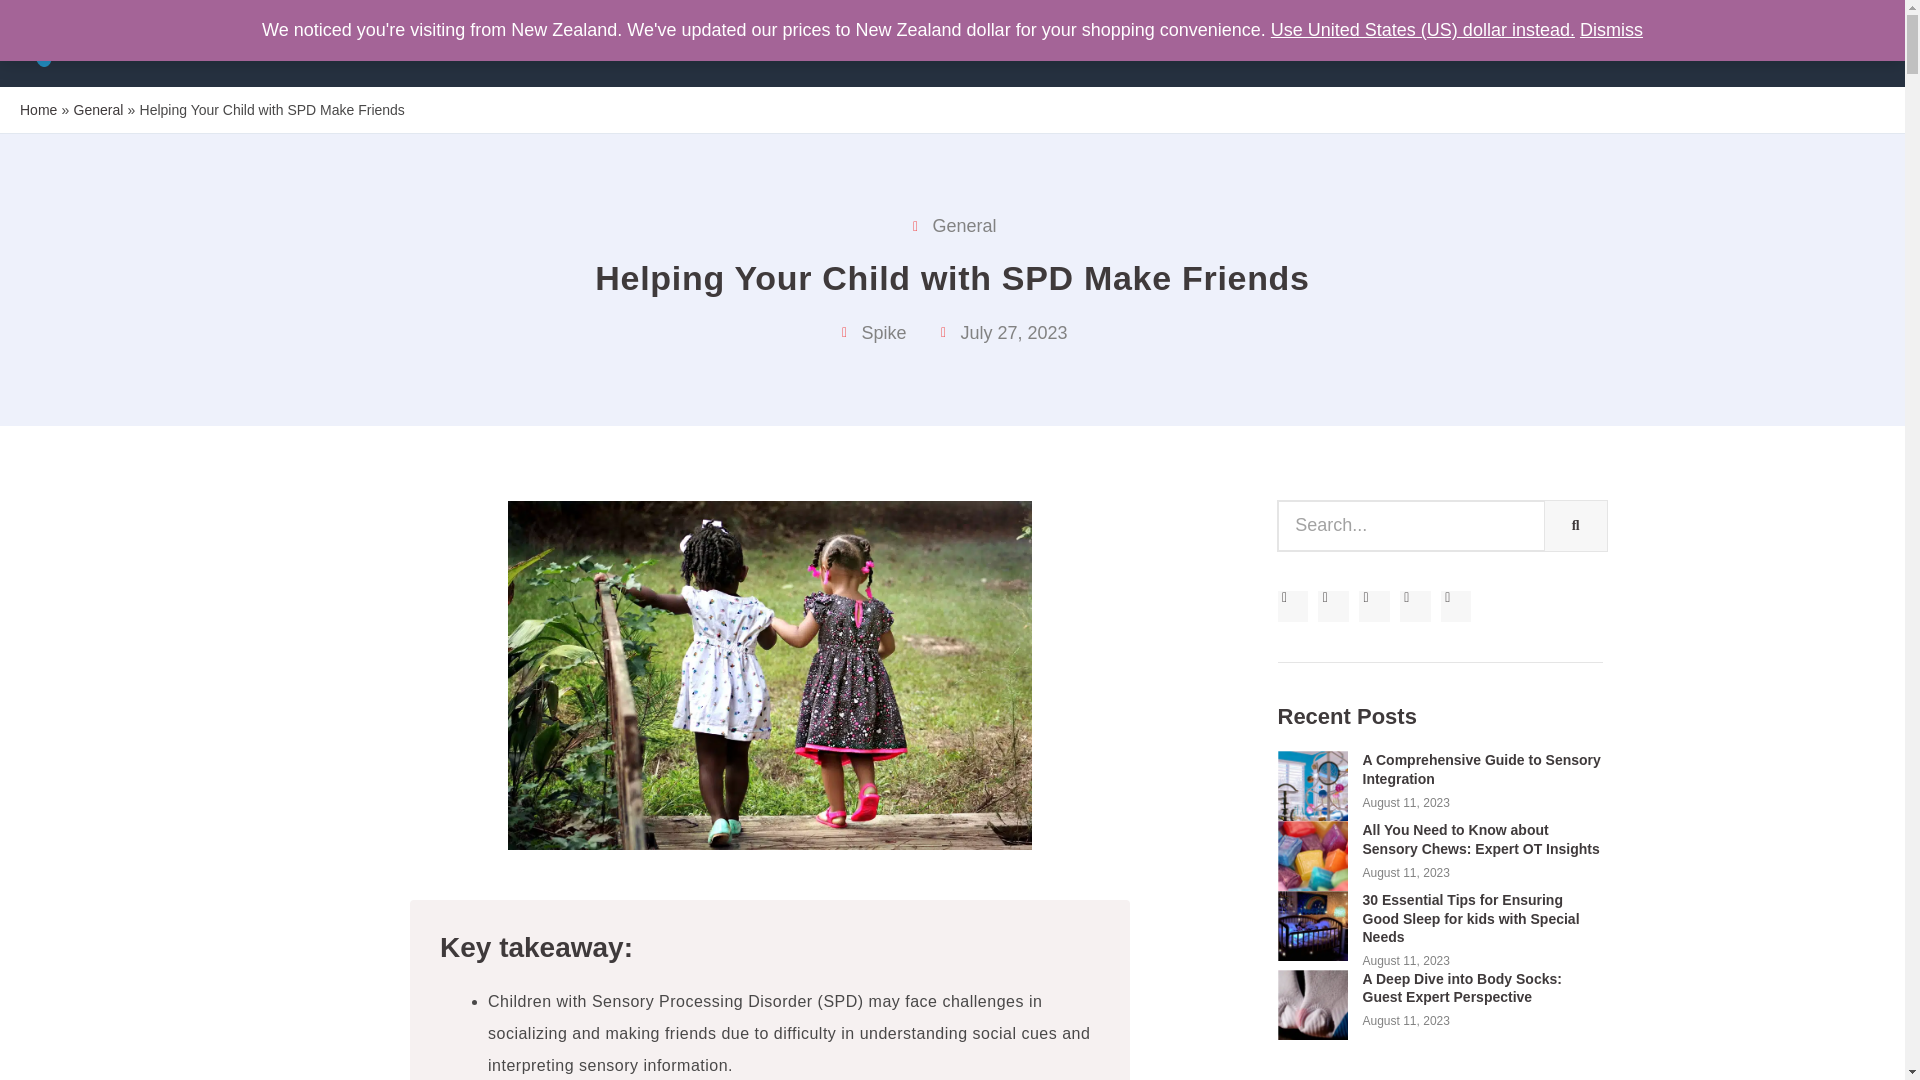 The height and width of the screenshot is (1080, 1920). I want to click on About Us, so click(1320, 34).